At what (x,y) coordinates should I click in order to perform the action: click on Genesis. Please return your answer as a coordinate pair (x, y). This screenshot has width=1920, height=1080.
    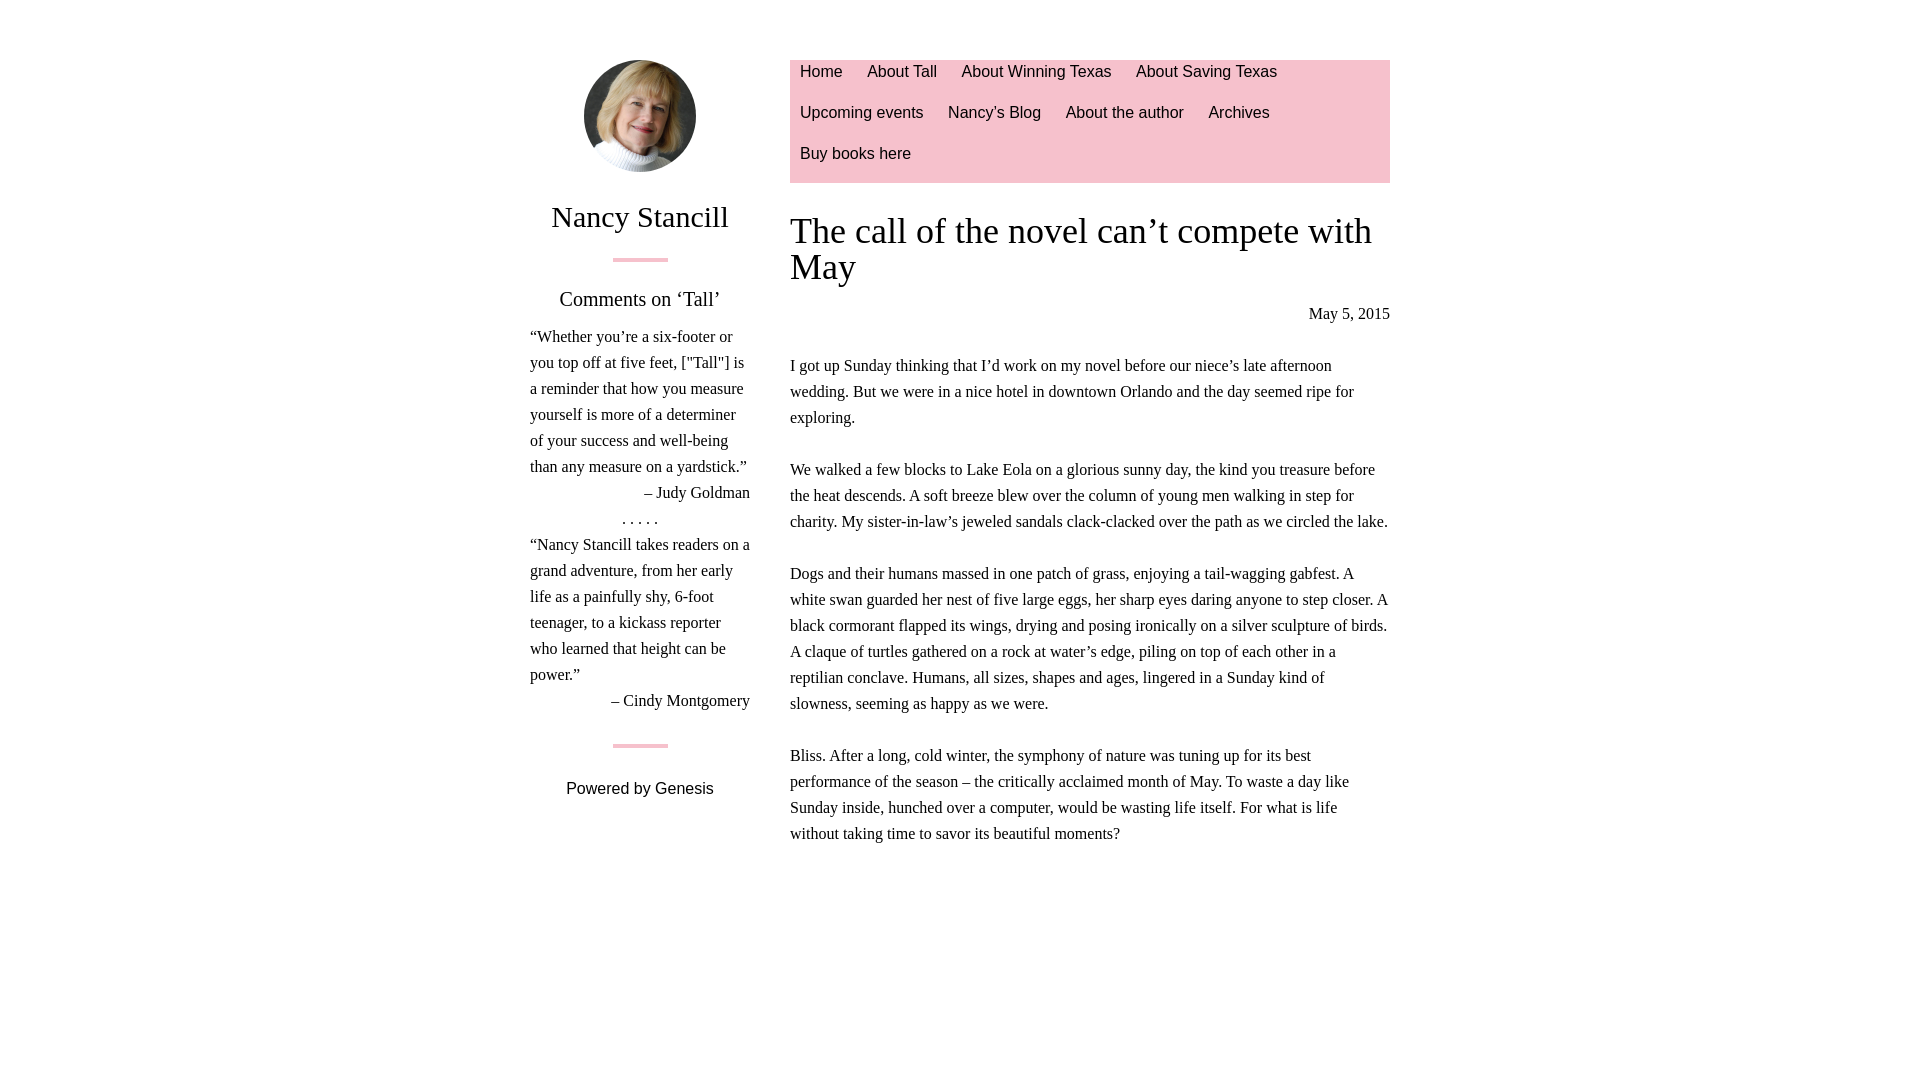
    Looking at the image, I should click on (684, 788).